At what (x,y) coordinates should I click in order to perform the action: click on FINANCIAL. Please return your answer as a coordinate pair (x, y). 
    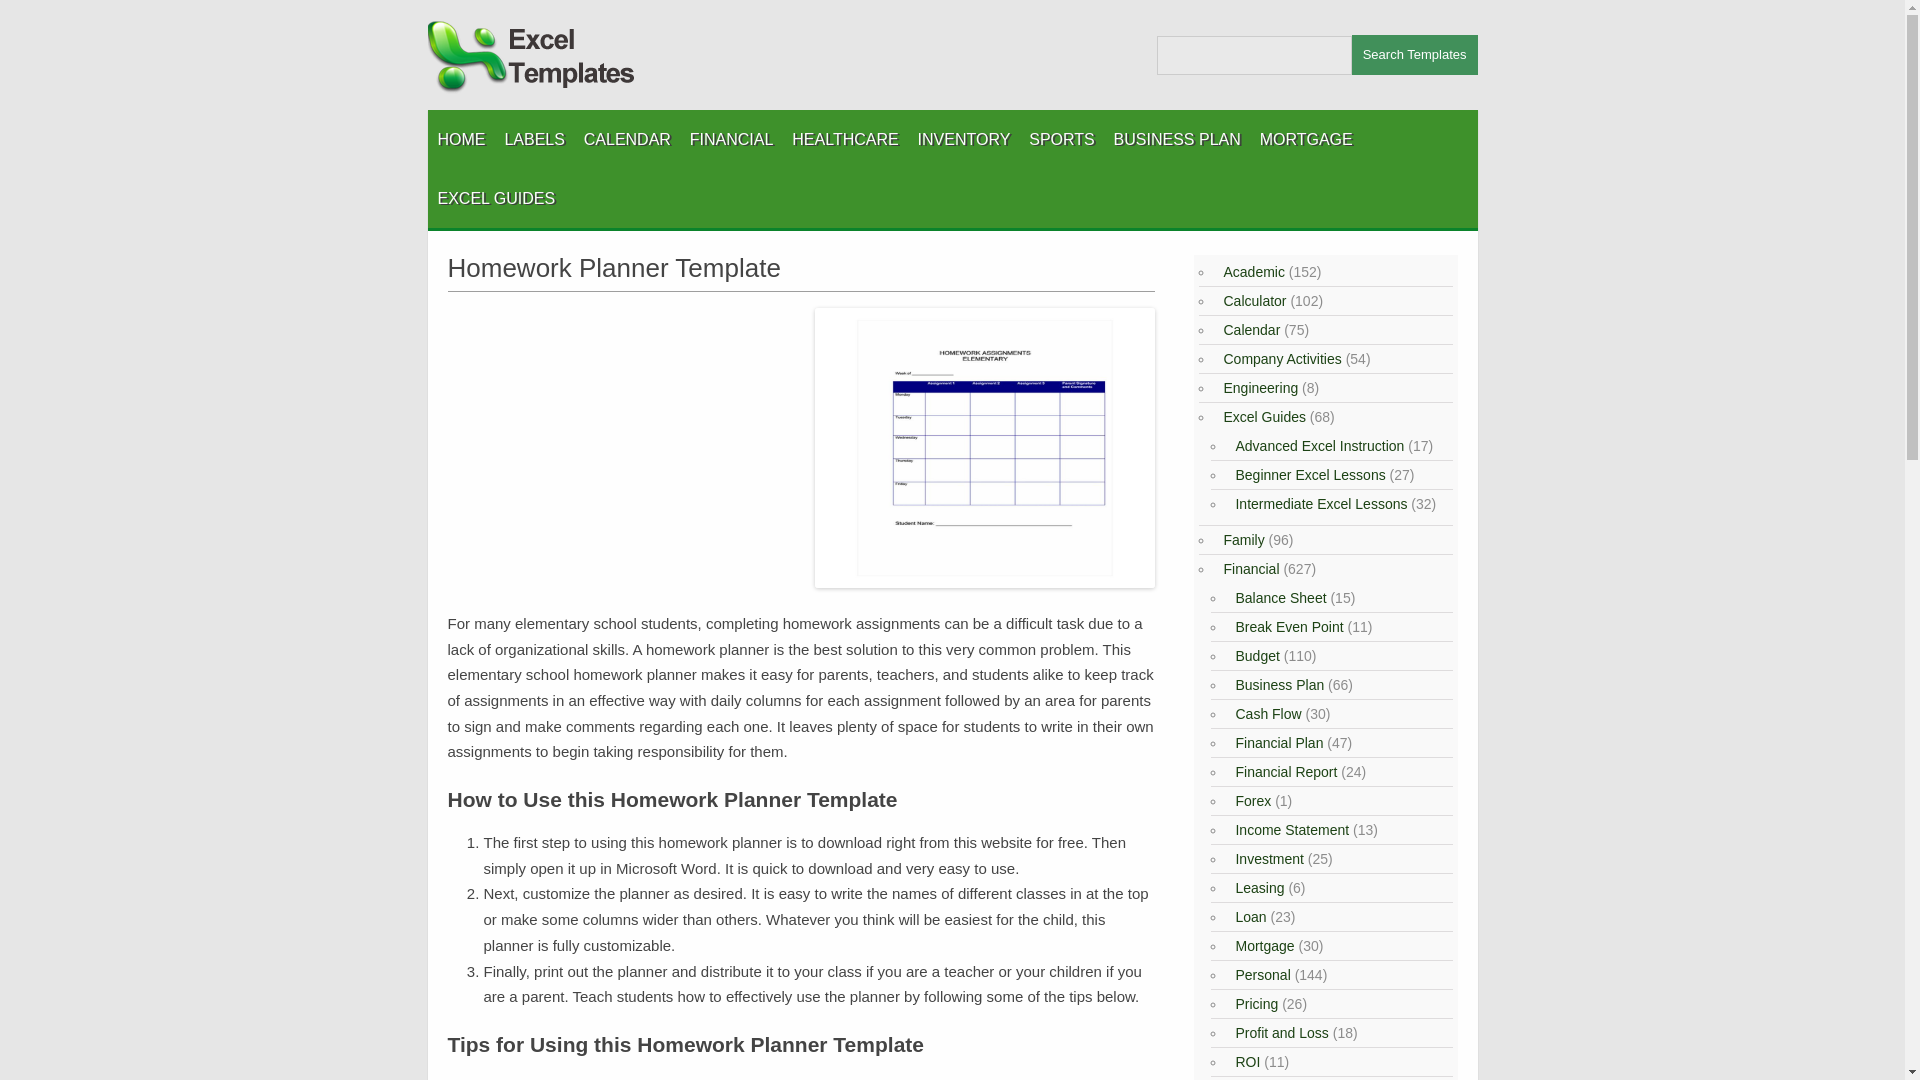
    Looking at the image, I should click on (731, 139).